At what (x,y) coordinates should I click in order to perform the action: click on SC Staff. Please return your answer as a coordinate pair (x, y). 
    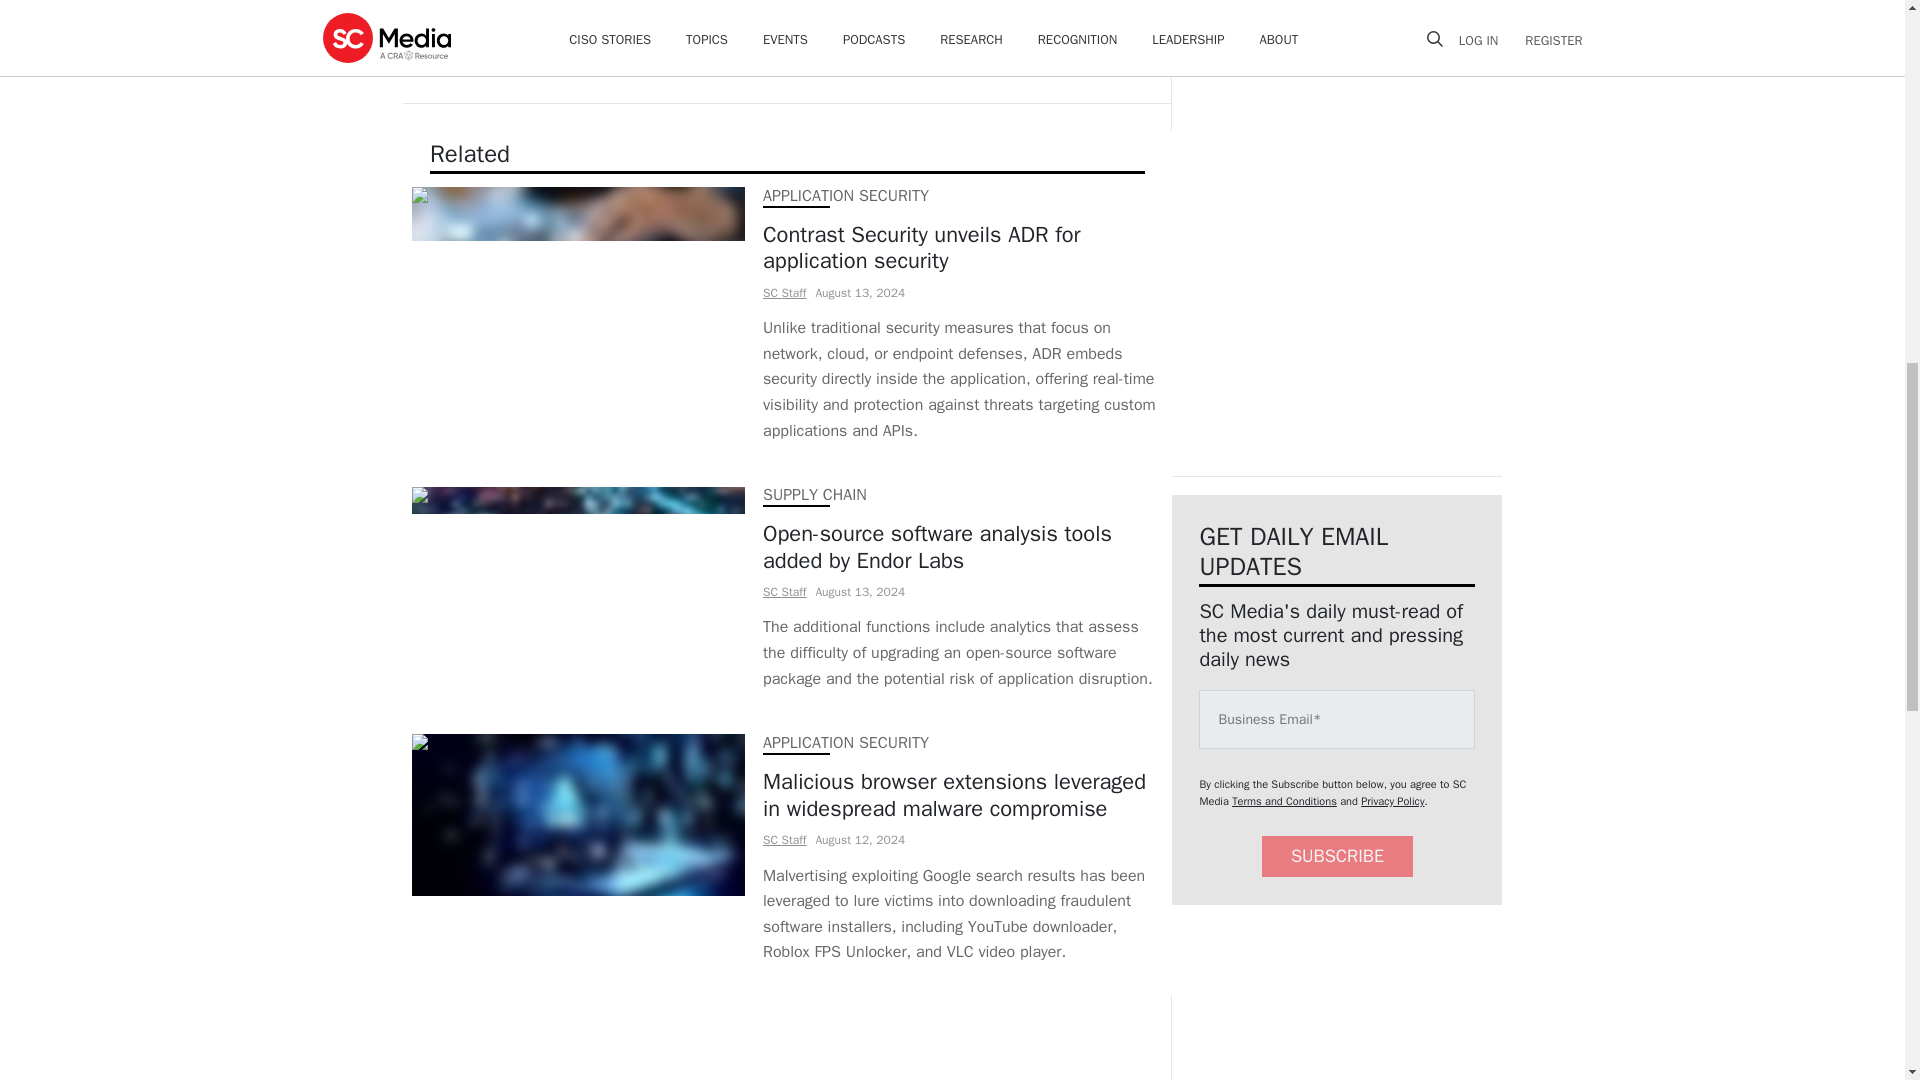
    Looking at the image, I should click on (783, 293).